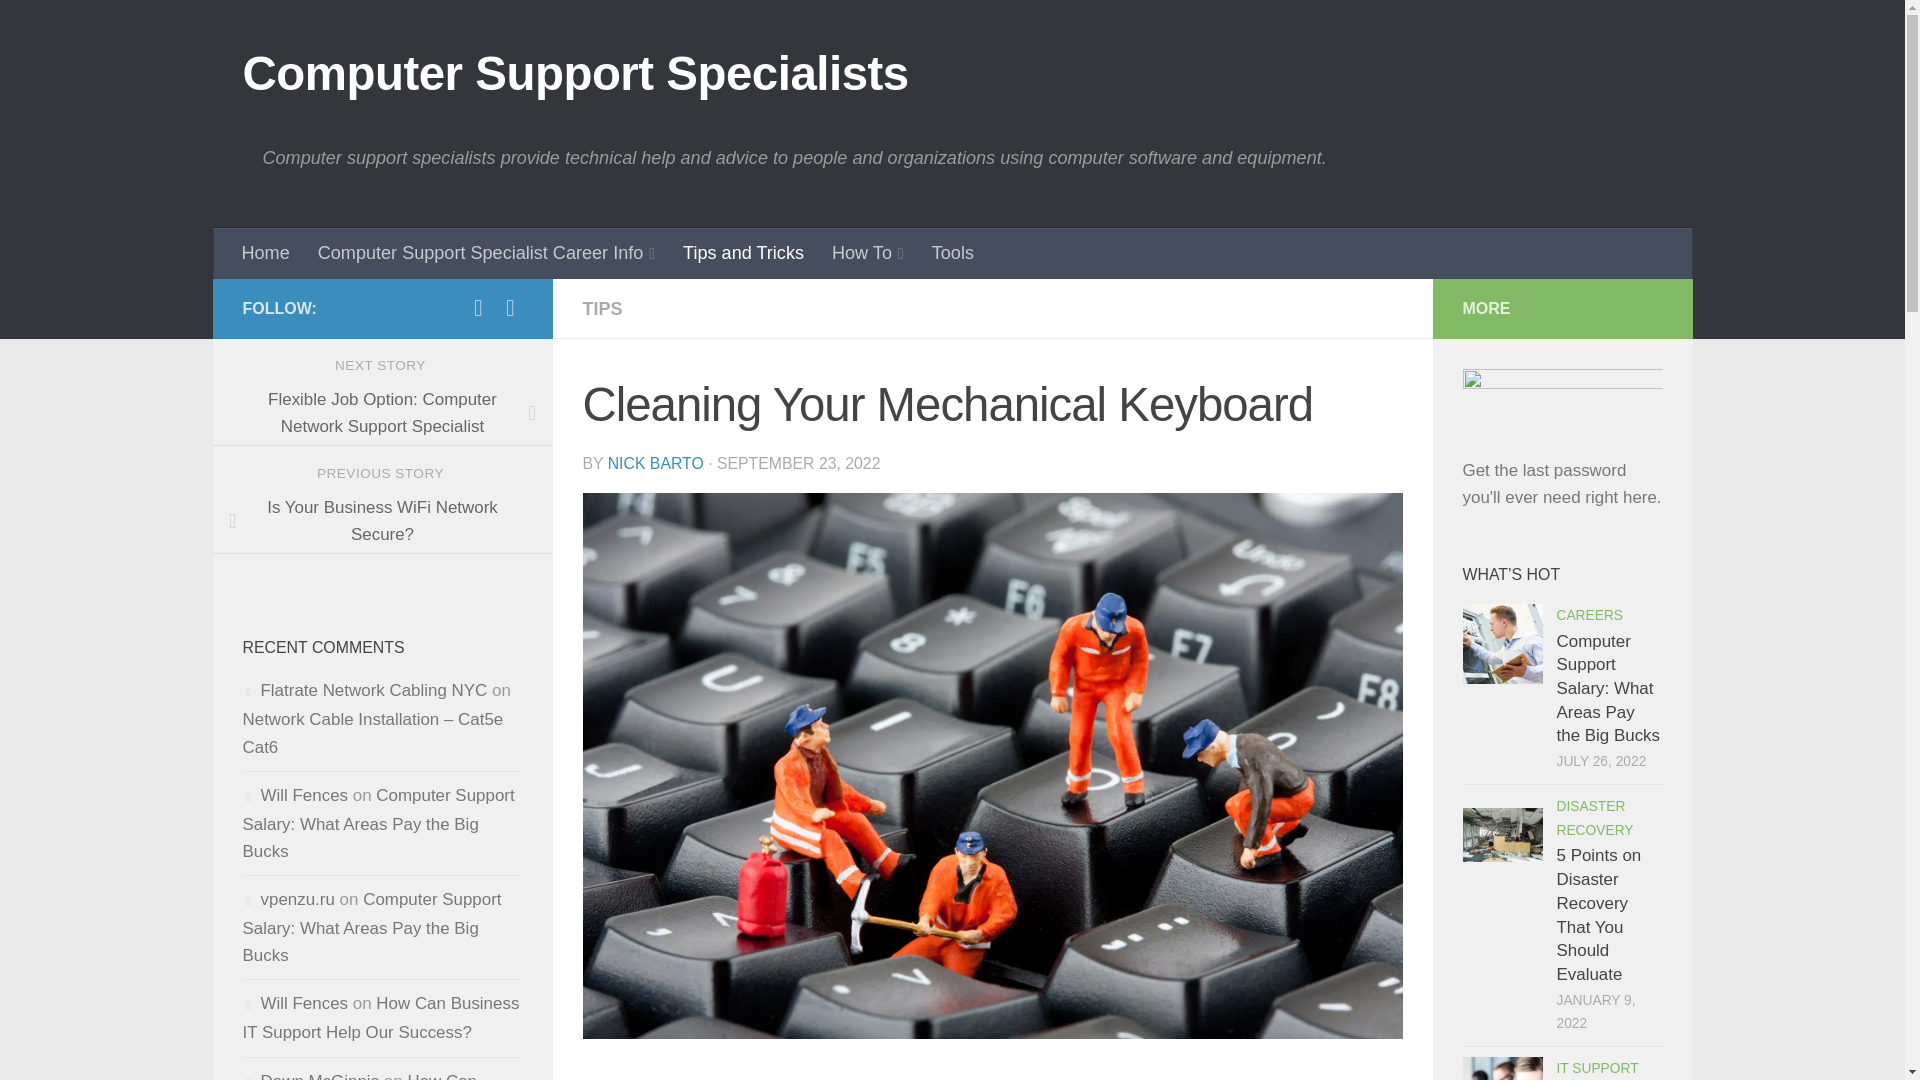 The height and width of the screenshot is (1080, 1920). I want to click on Tips and Tricks, so click(742, 252).